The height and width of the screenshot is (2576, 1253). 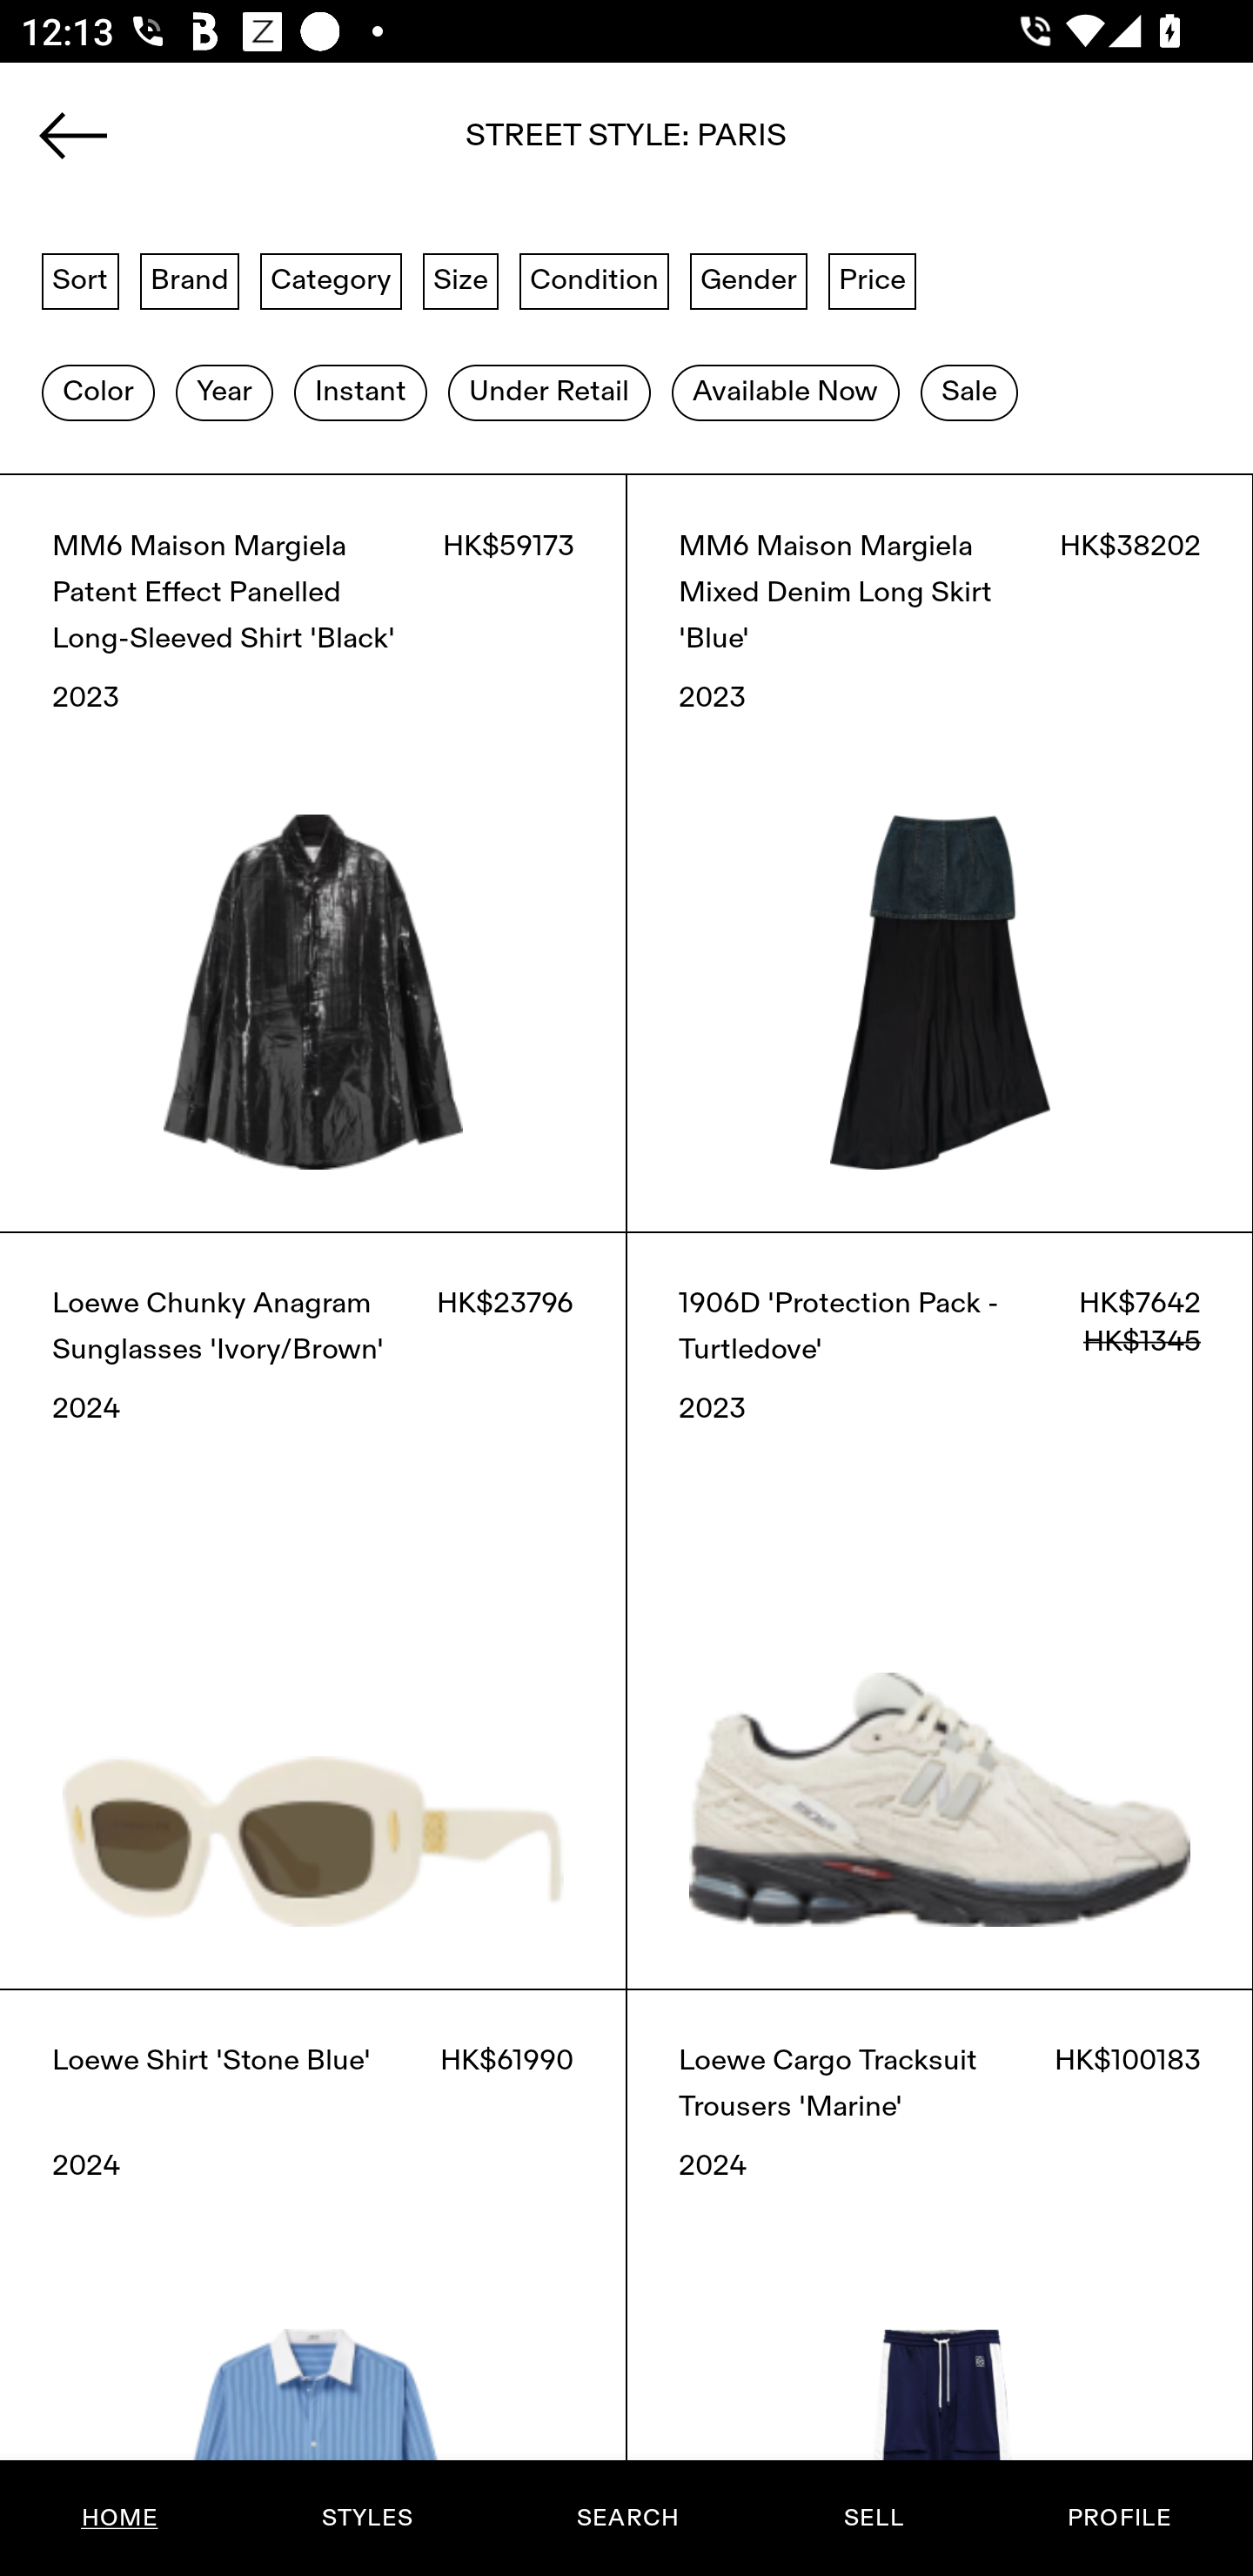 I want to click on Brand, so click(x=190, y=279).